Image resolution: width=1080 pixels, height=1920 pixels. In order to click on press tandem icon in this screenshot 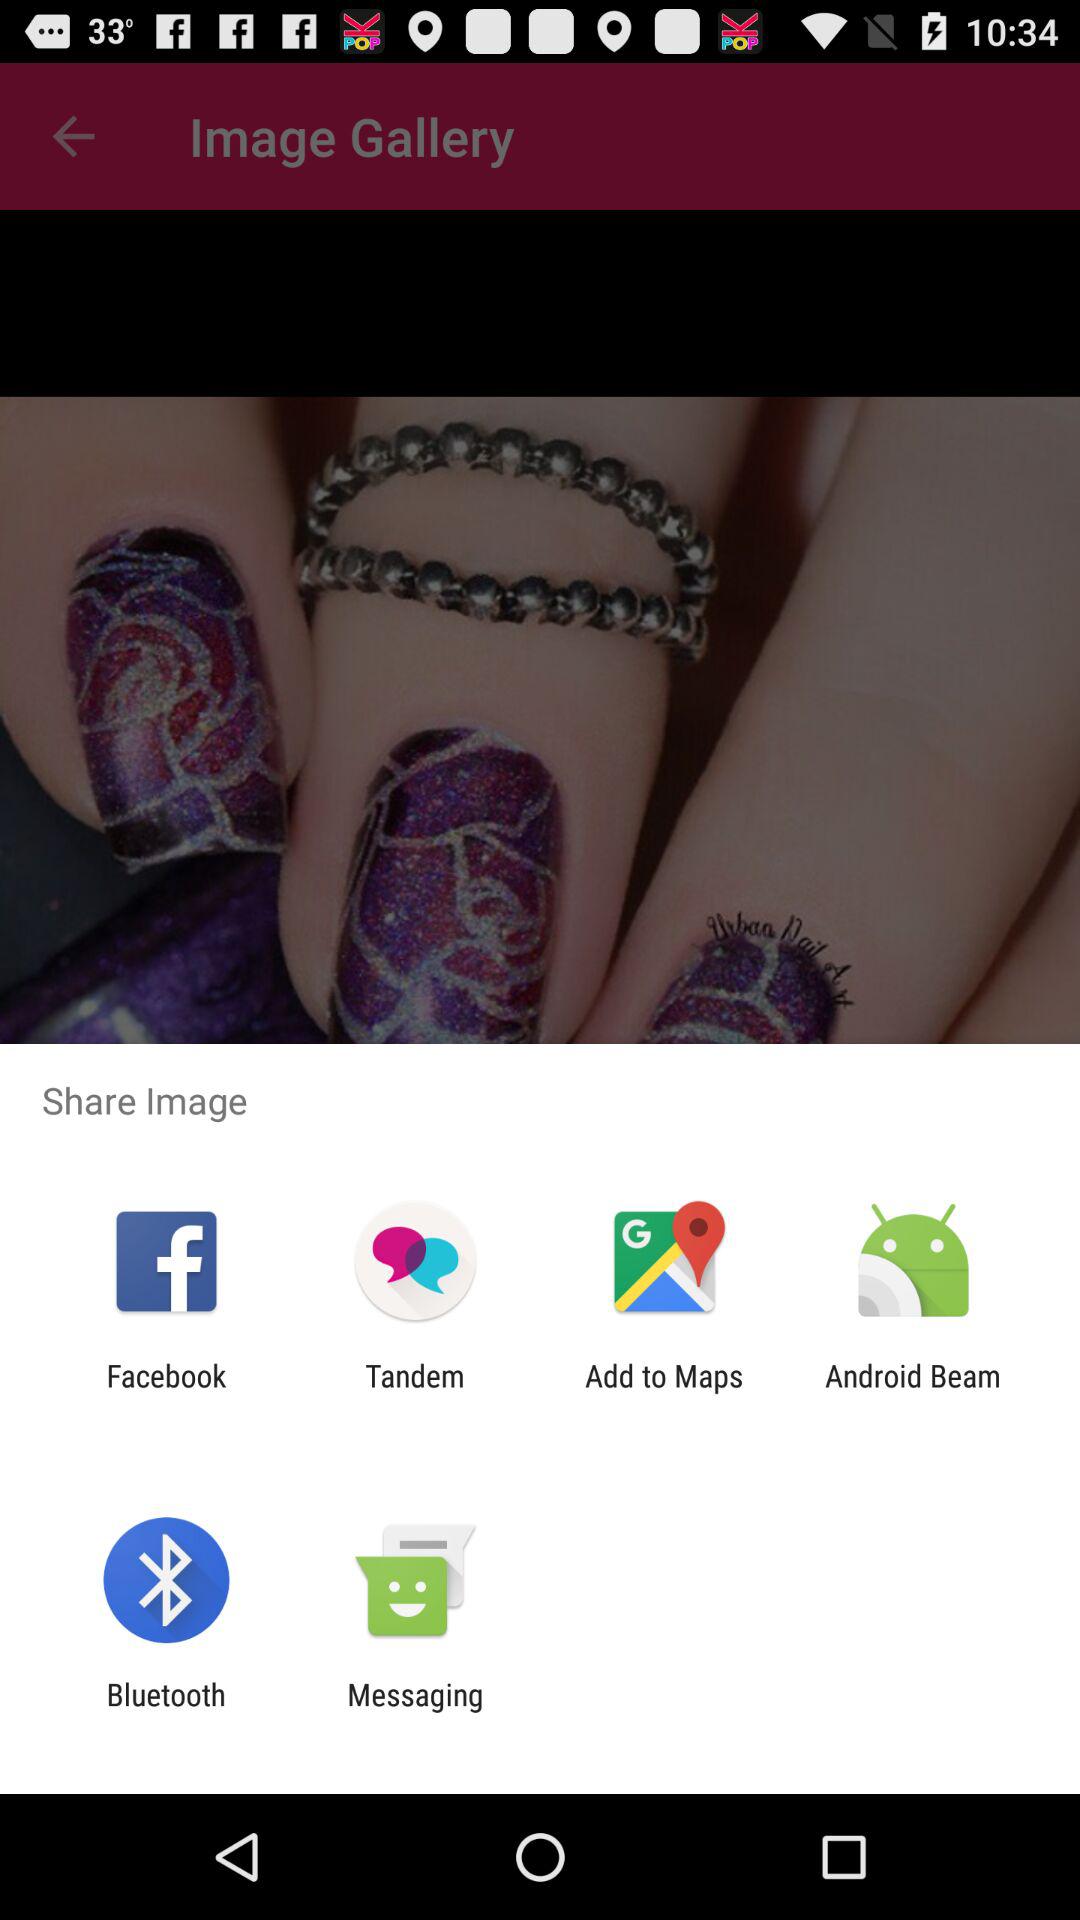, I will do `click(414, 1393)`.